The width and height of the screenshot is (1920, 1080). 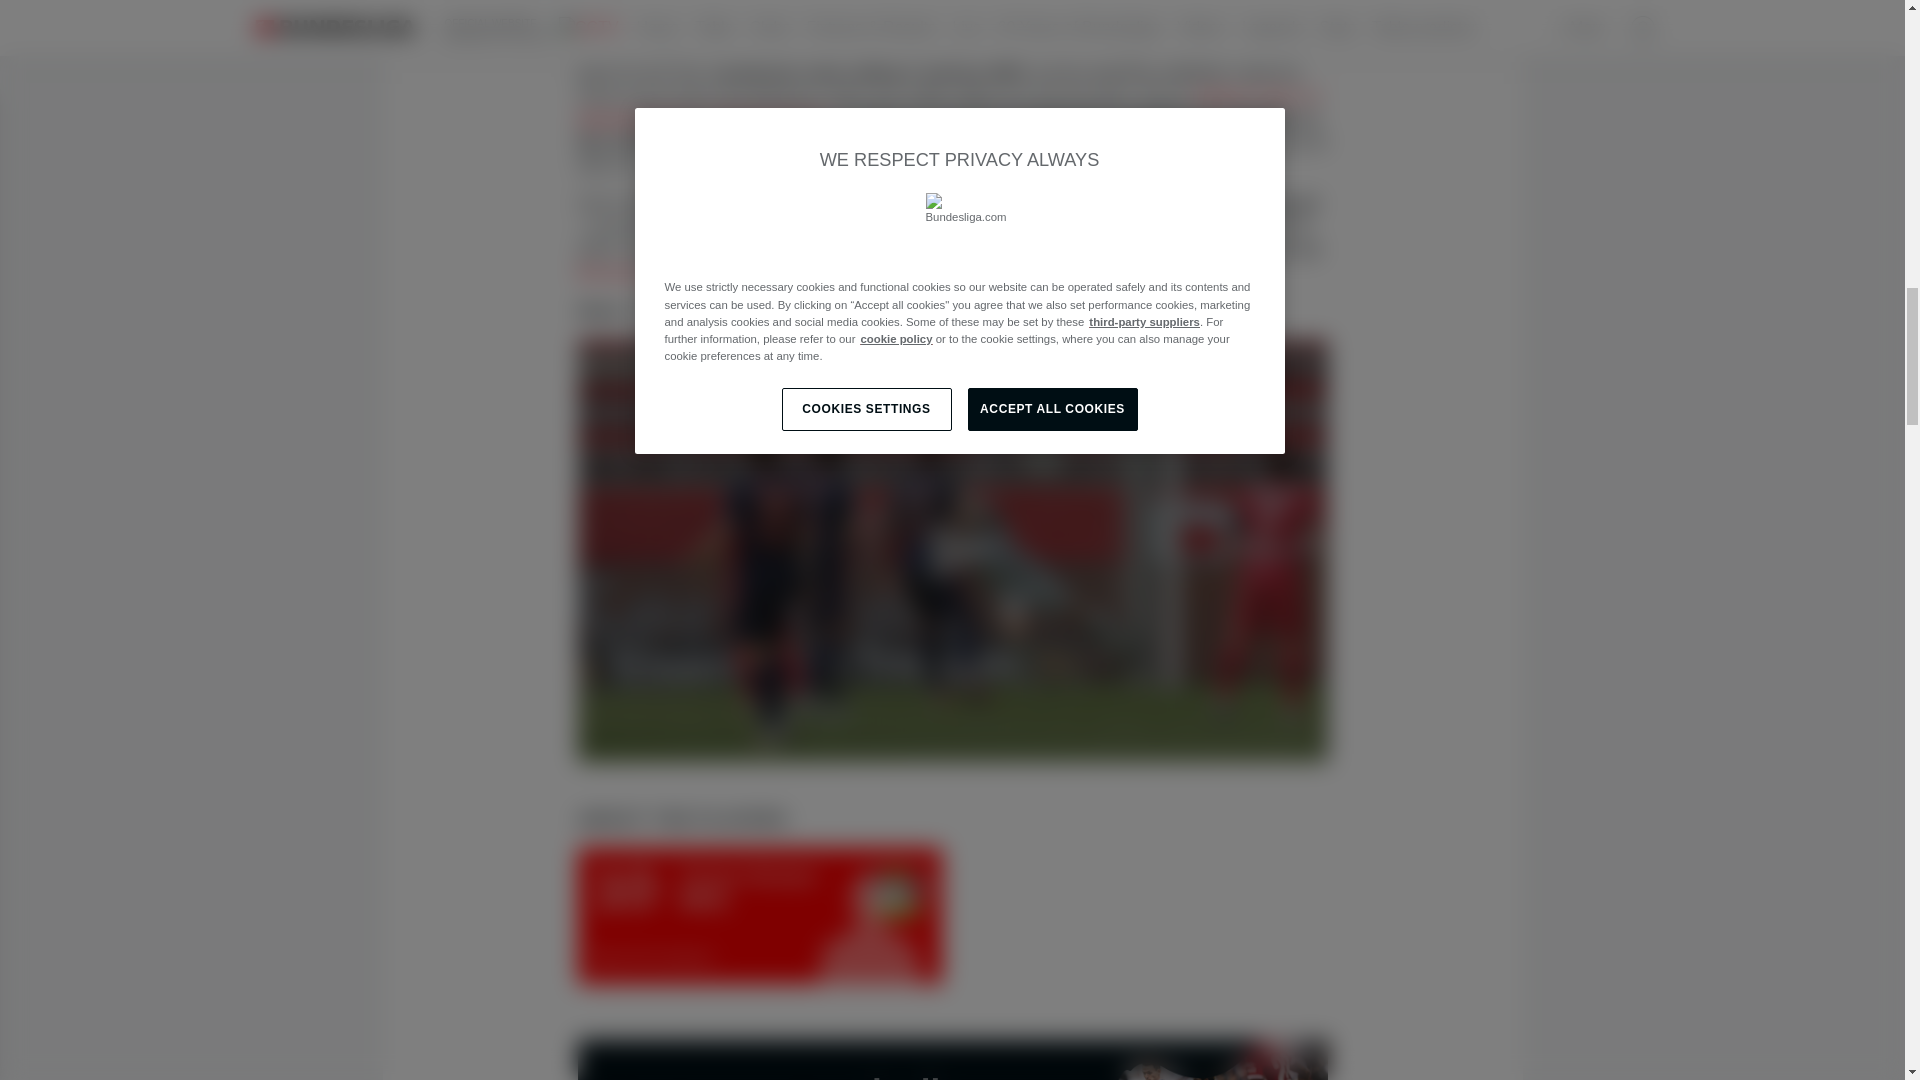 What do you see at coordinates (760, 915) in the screenshot?
I see `Florian Richard Wirtz` at bounding box center [760, 915].